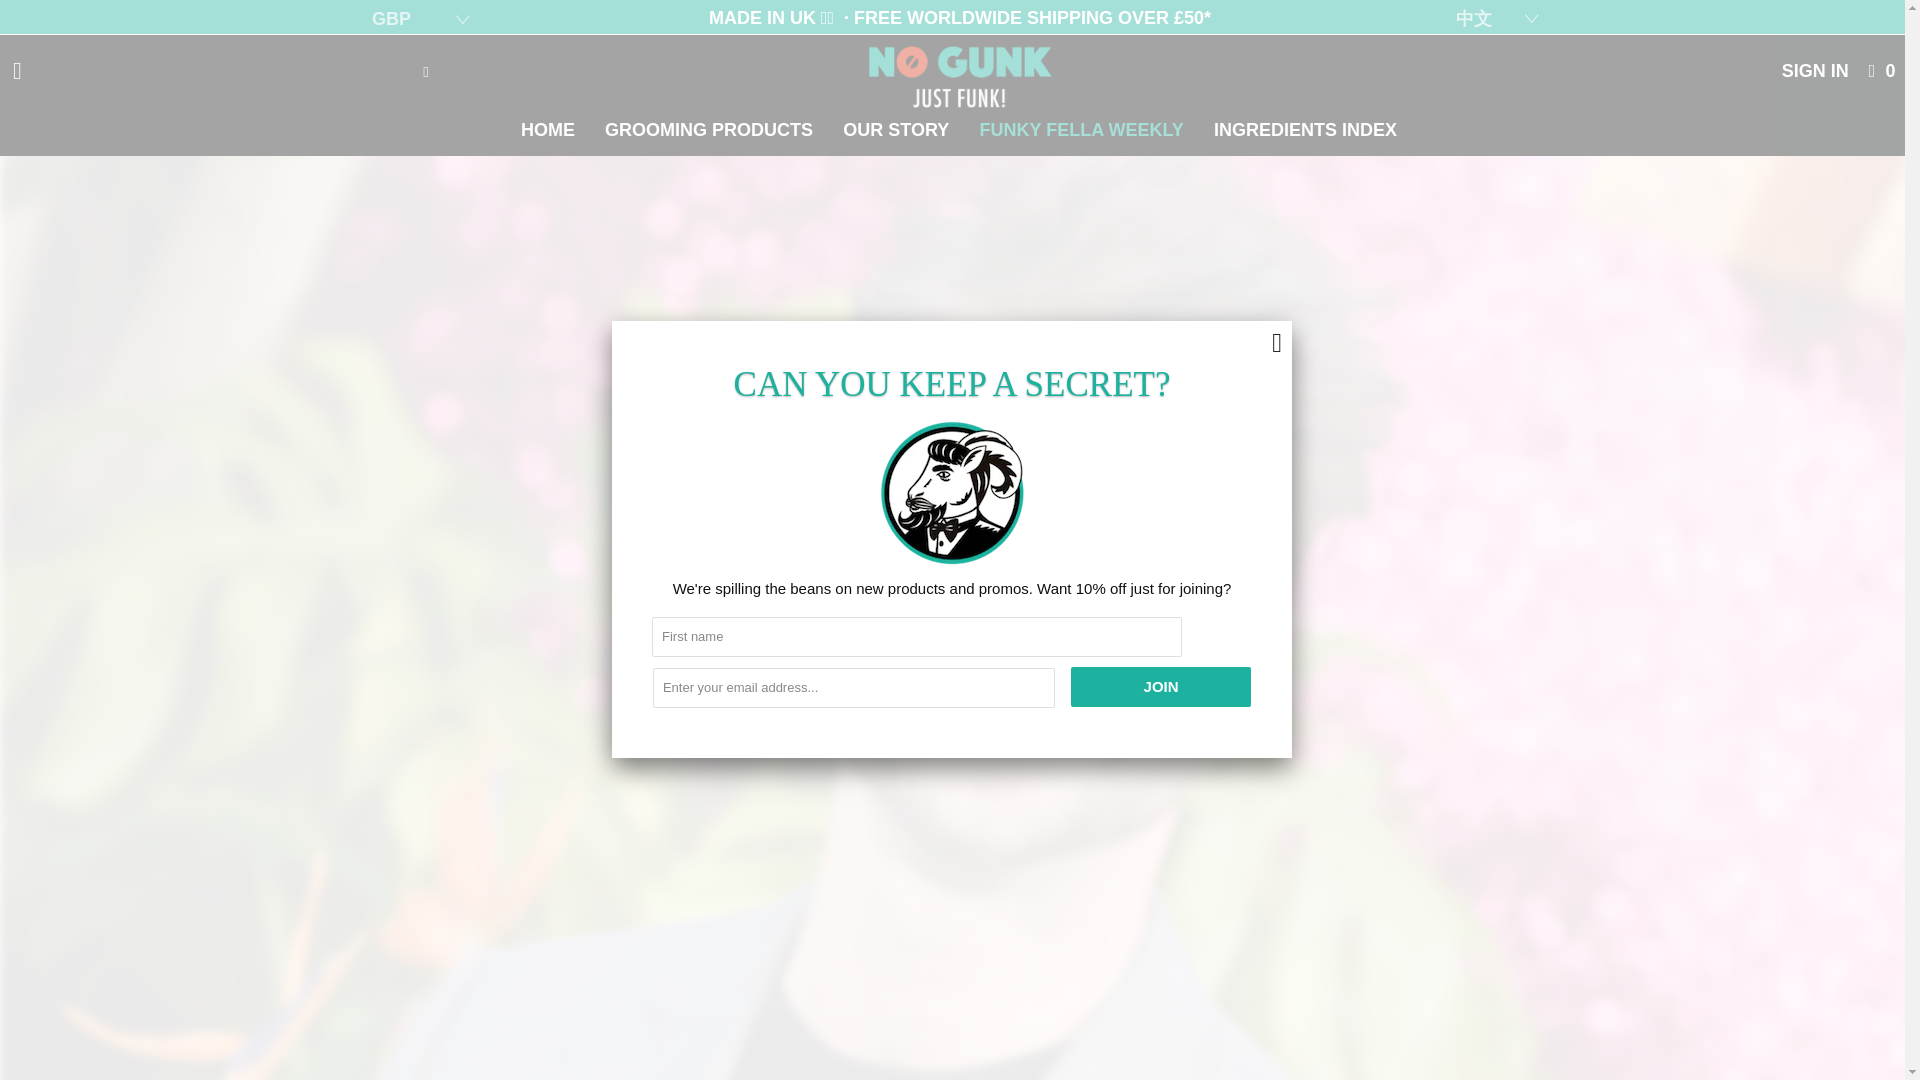  I want to click on FUNKY FELLA WEEKLY, so click(1082, 130).